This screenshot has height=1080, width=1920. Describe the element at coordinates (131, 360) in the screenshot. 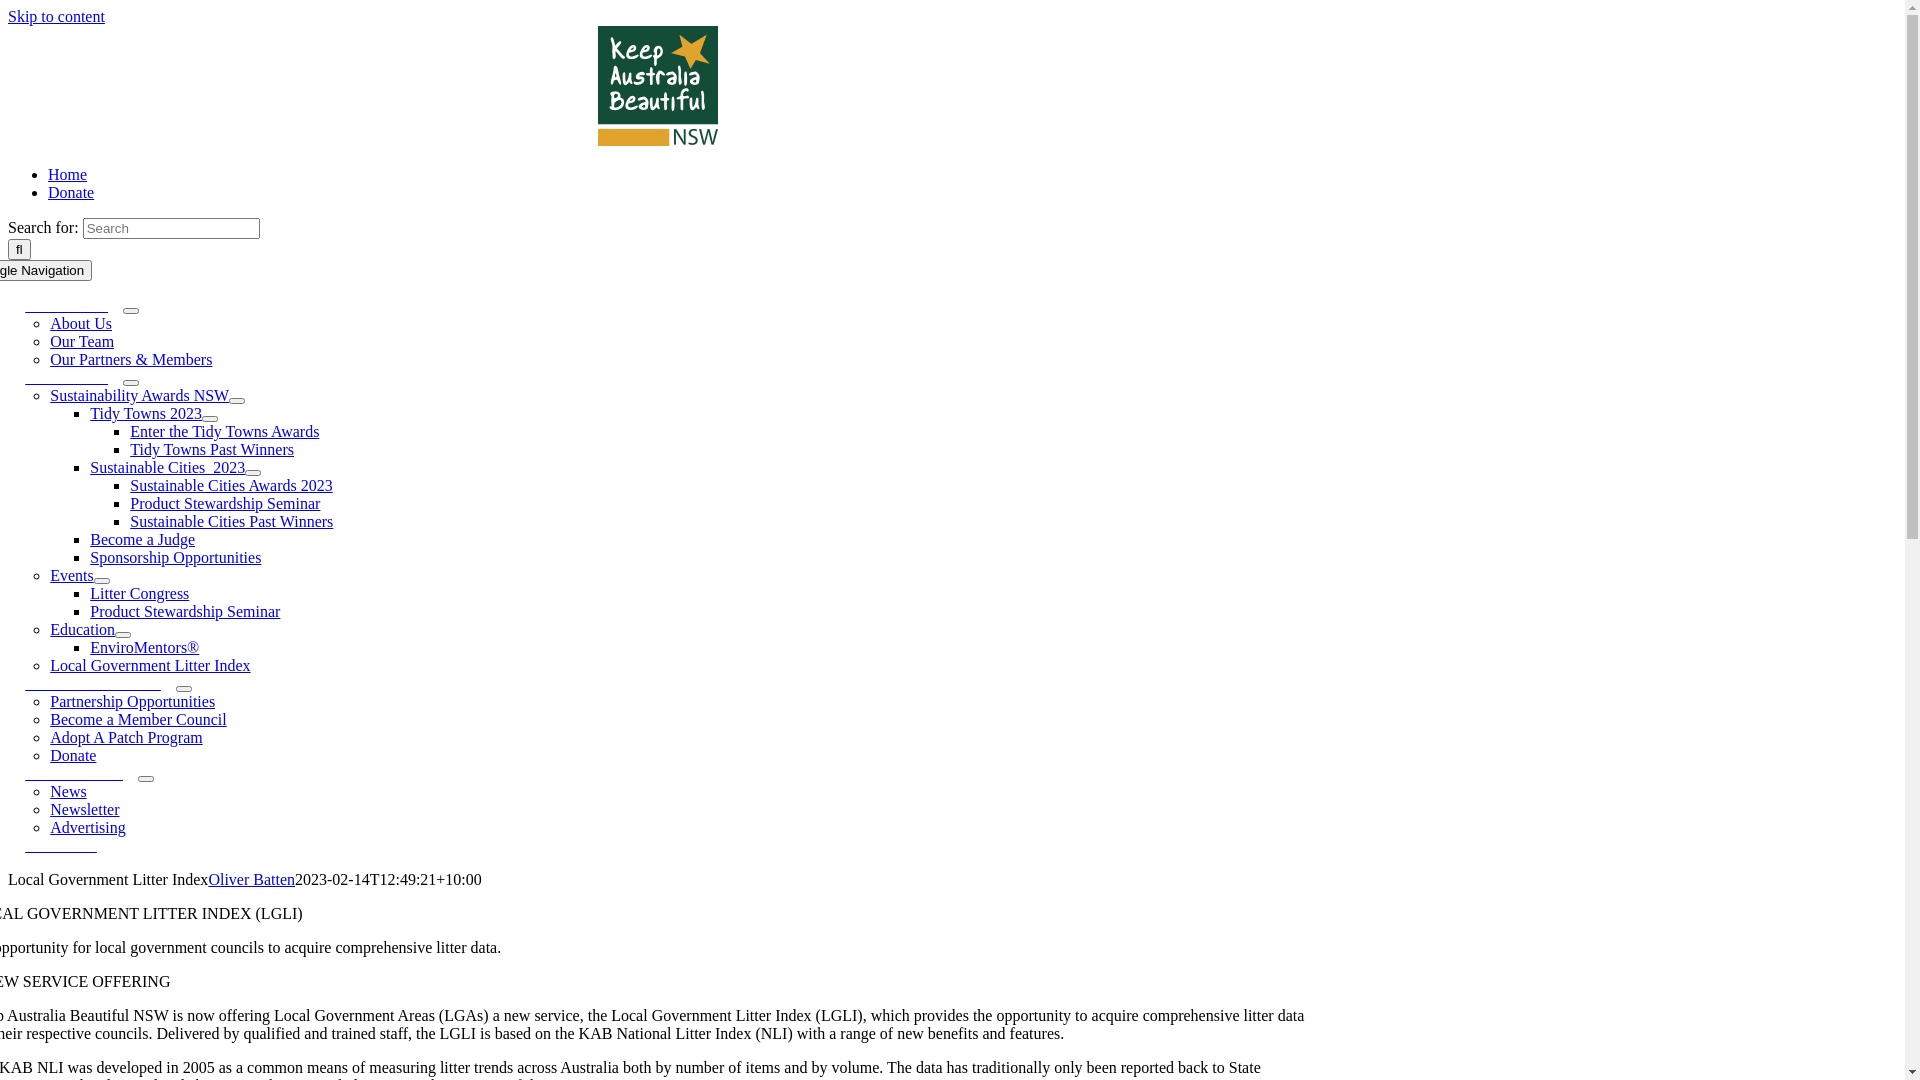

I see `Our Partners & Members` at that location.